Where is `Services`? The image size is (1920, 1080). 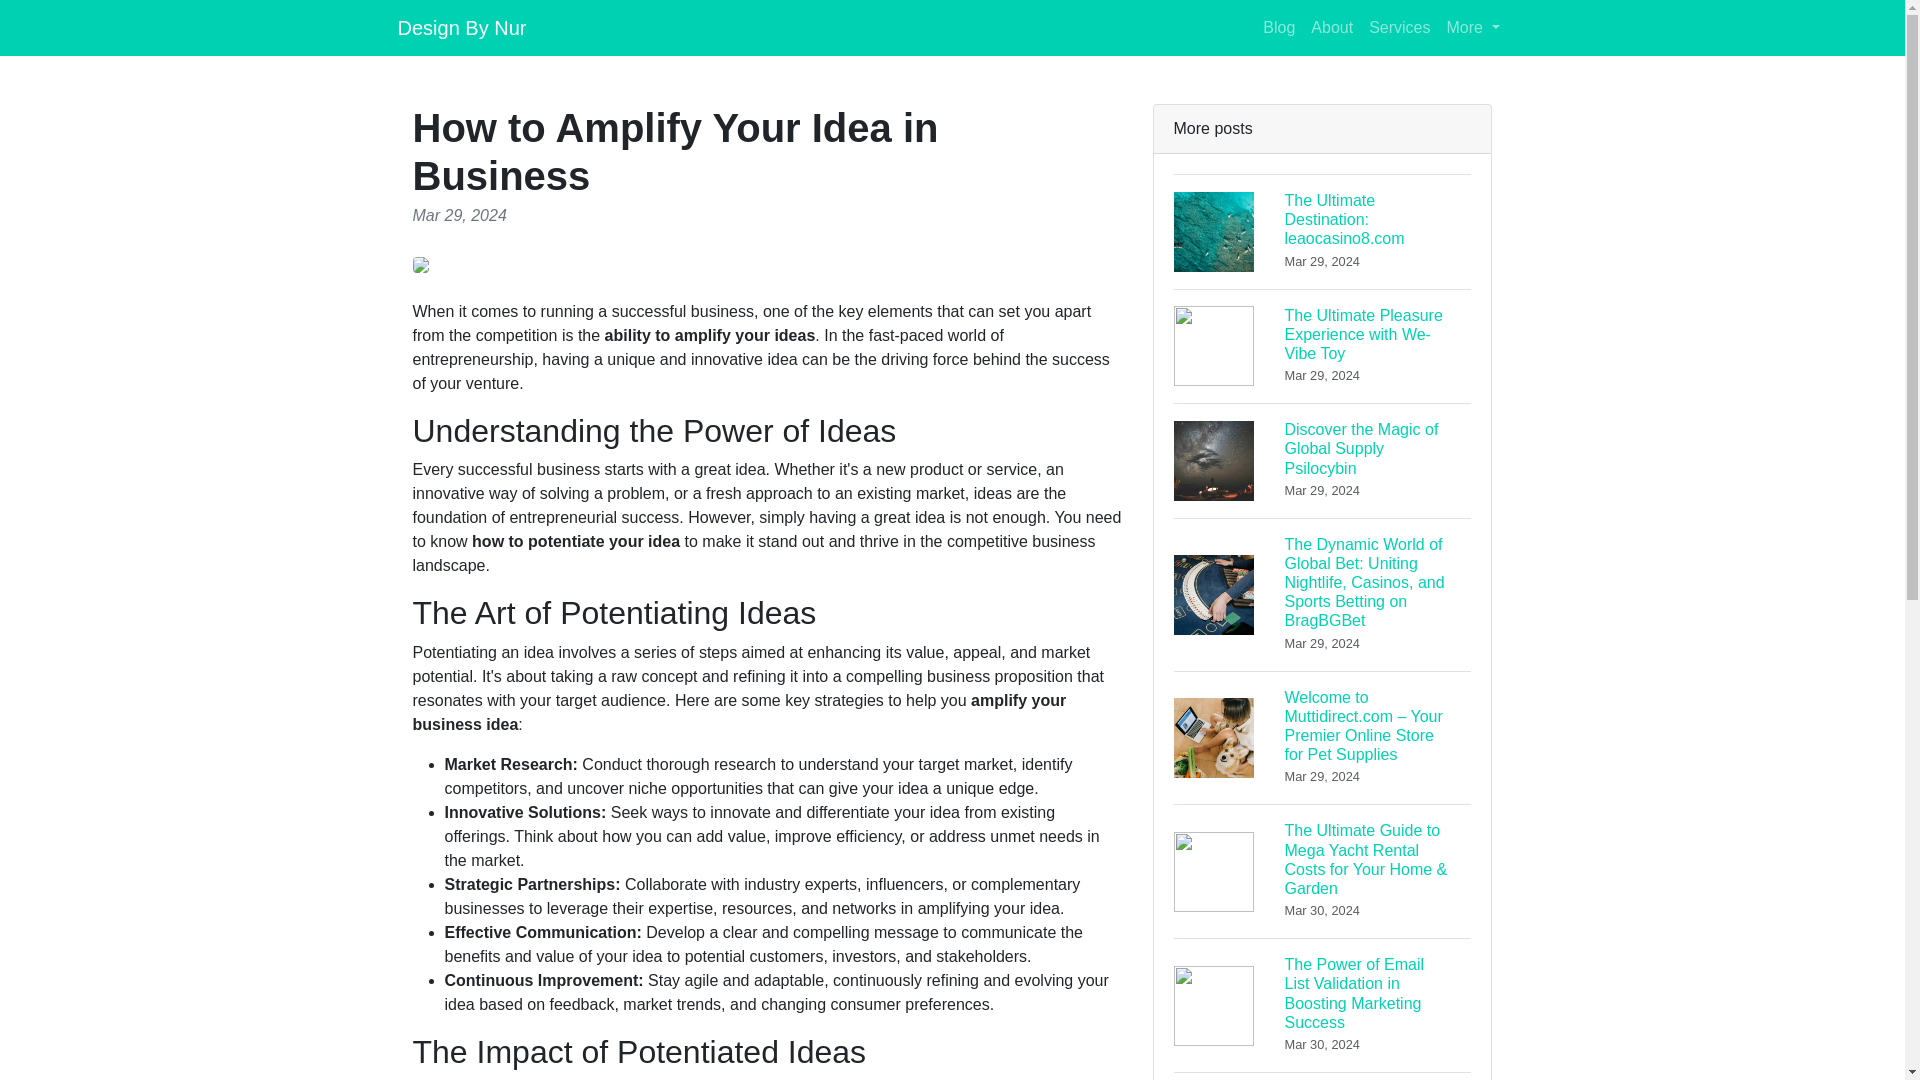
Services is located at coordinates (1400, 27).